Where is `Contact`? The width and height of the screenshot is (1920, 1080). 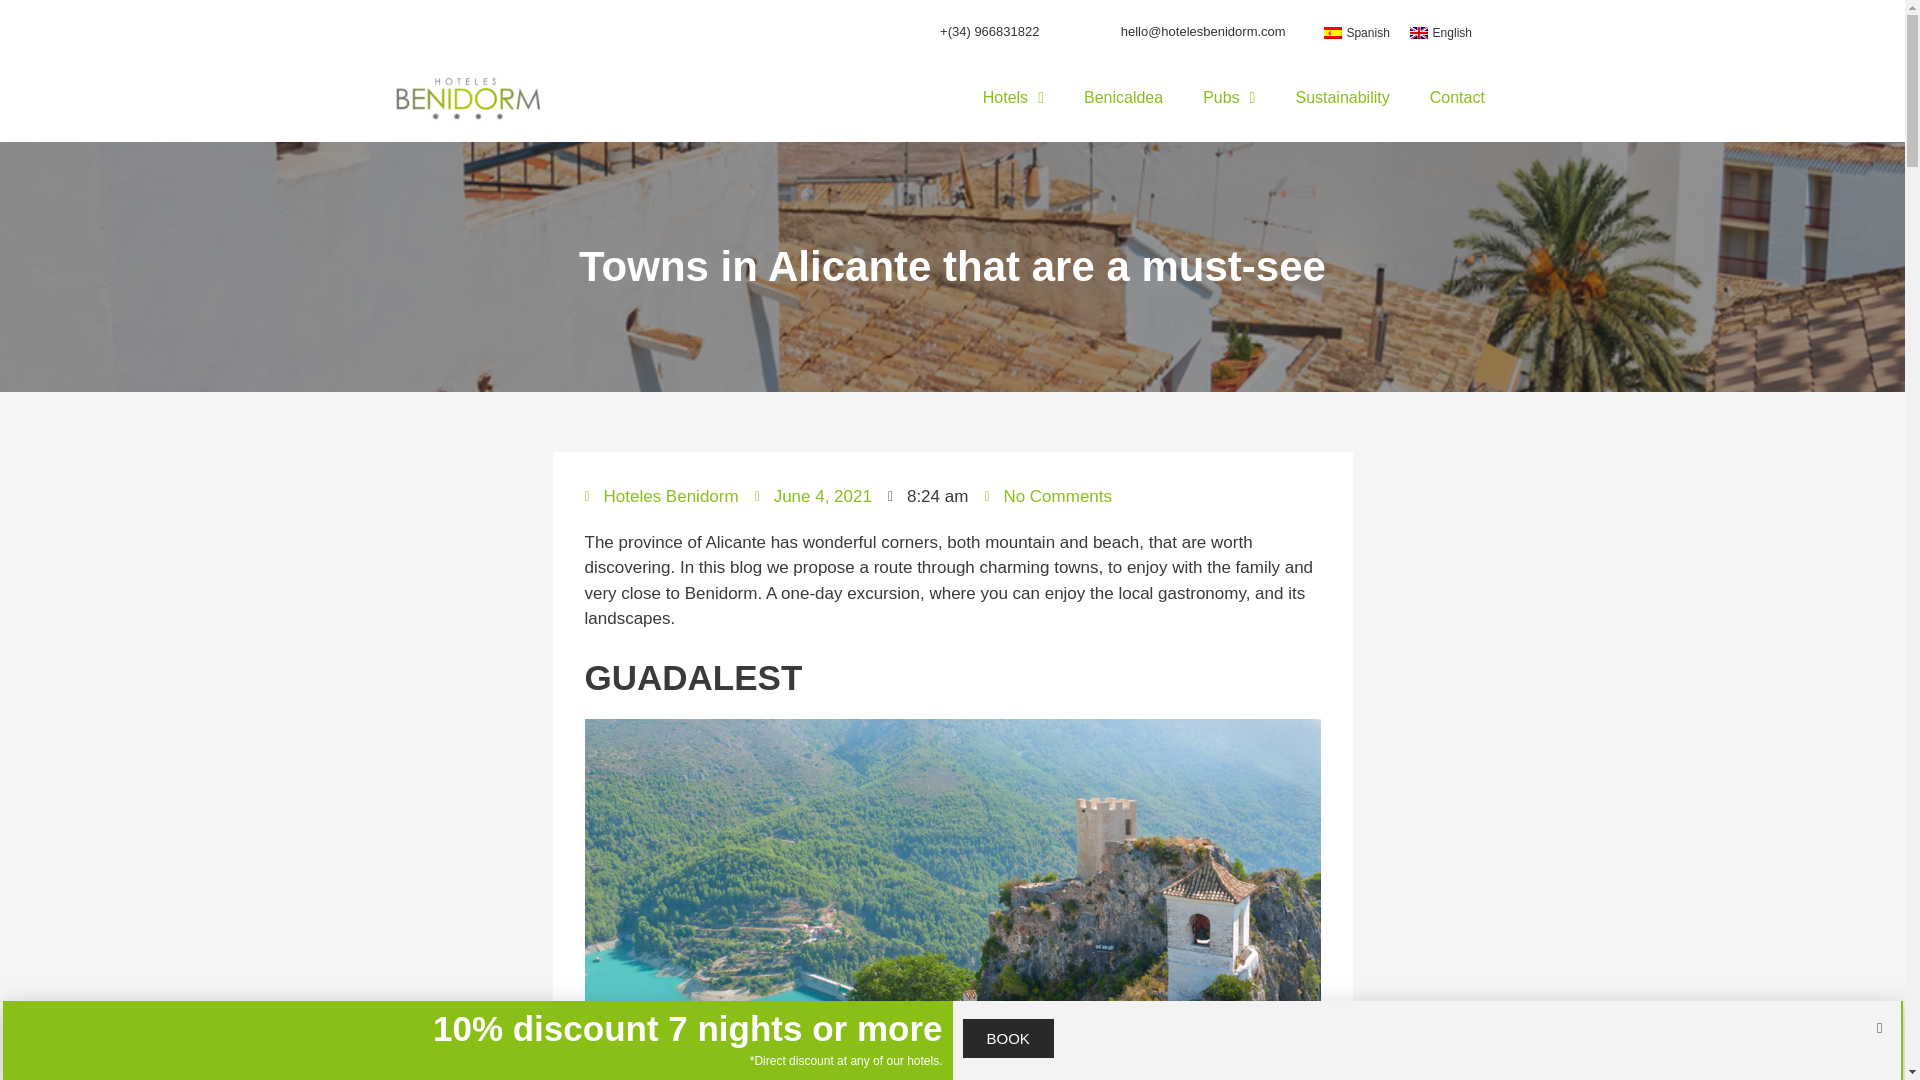 Contact is located at coordinates (1457, 97).